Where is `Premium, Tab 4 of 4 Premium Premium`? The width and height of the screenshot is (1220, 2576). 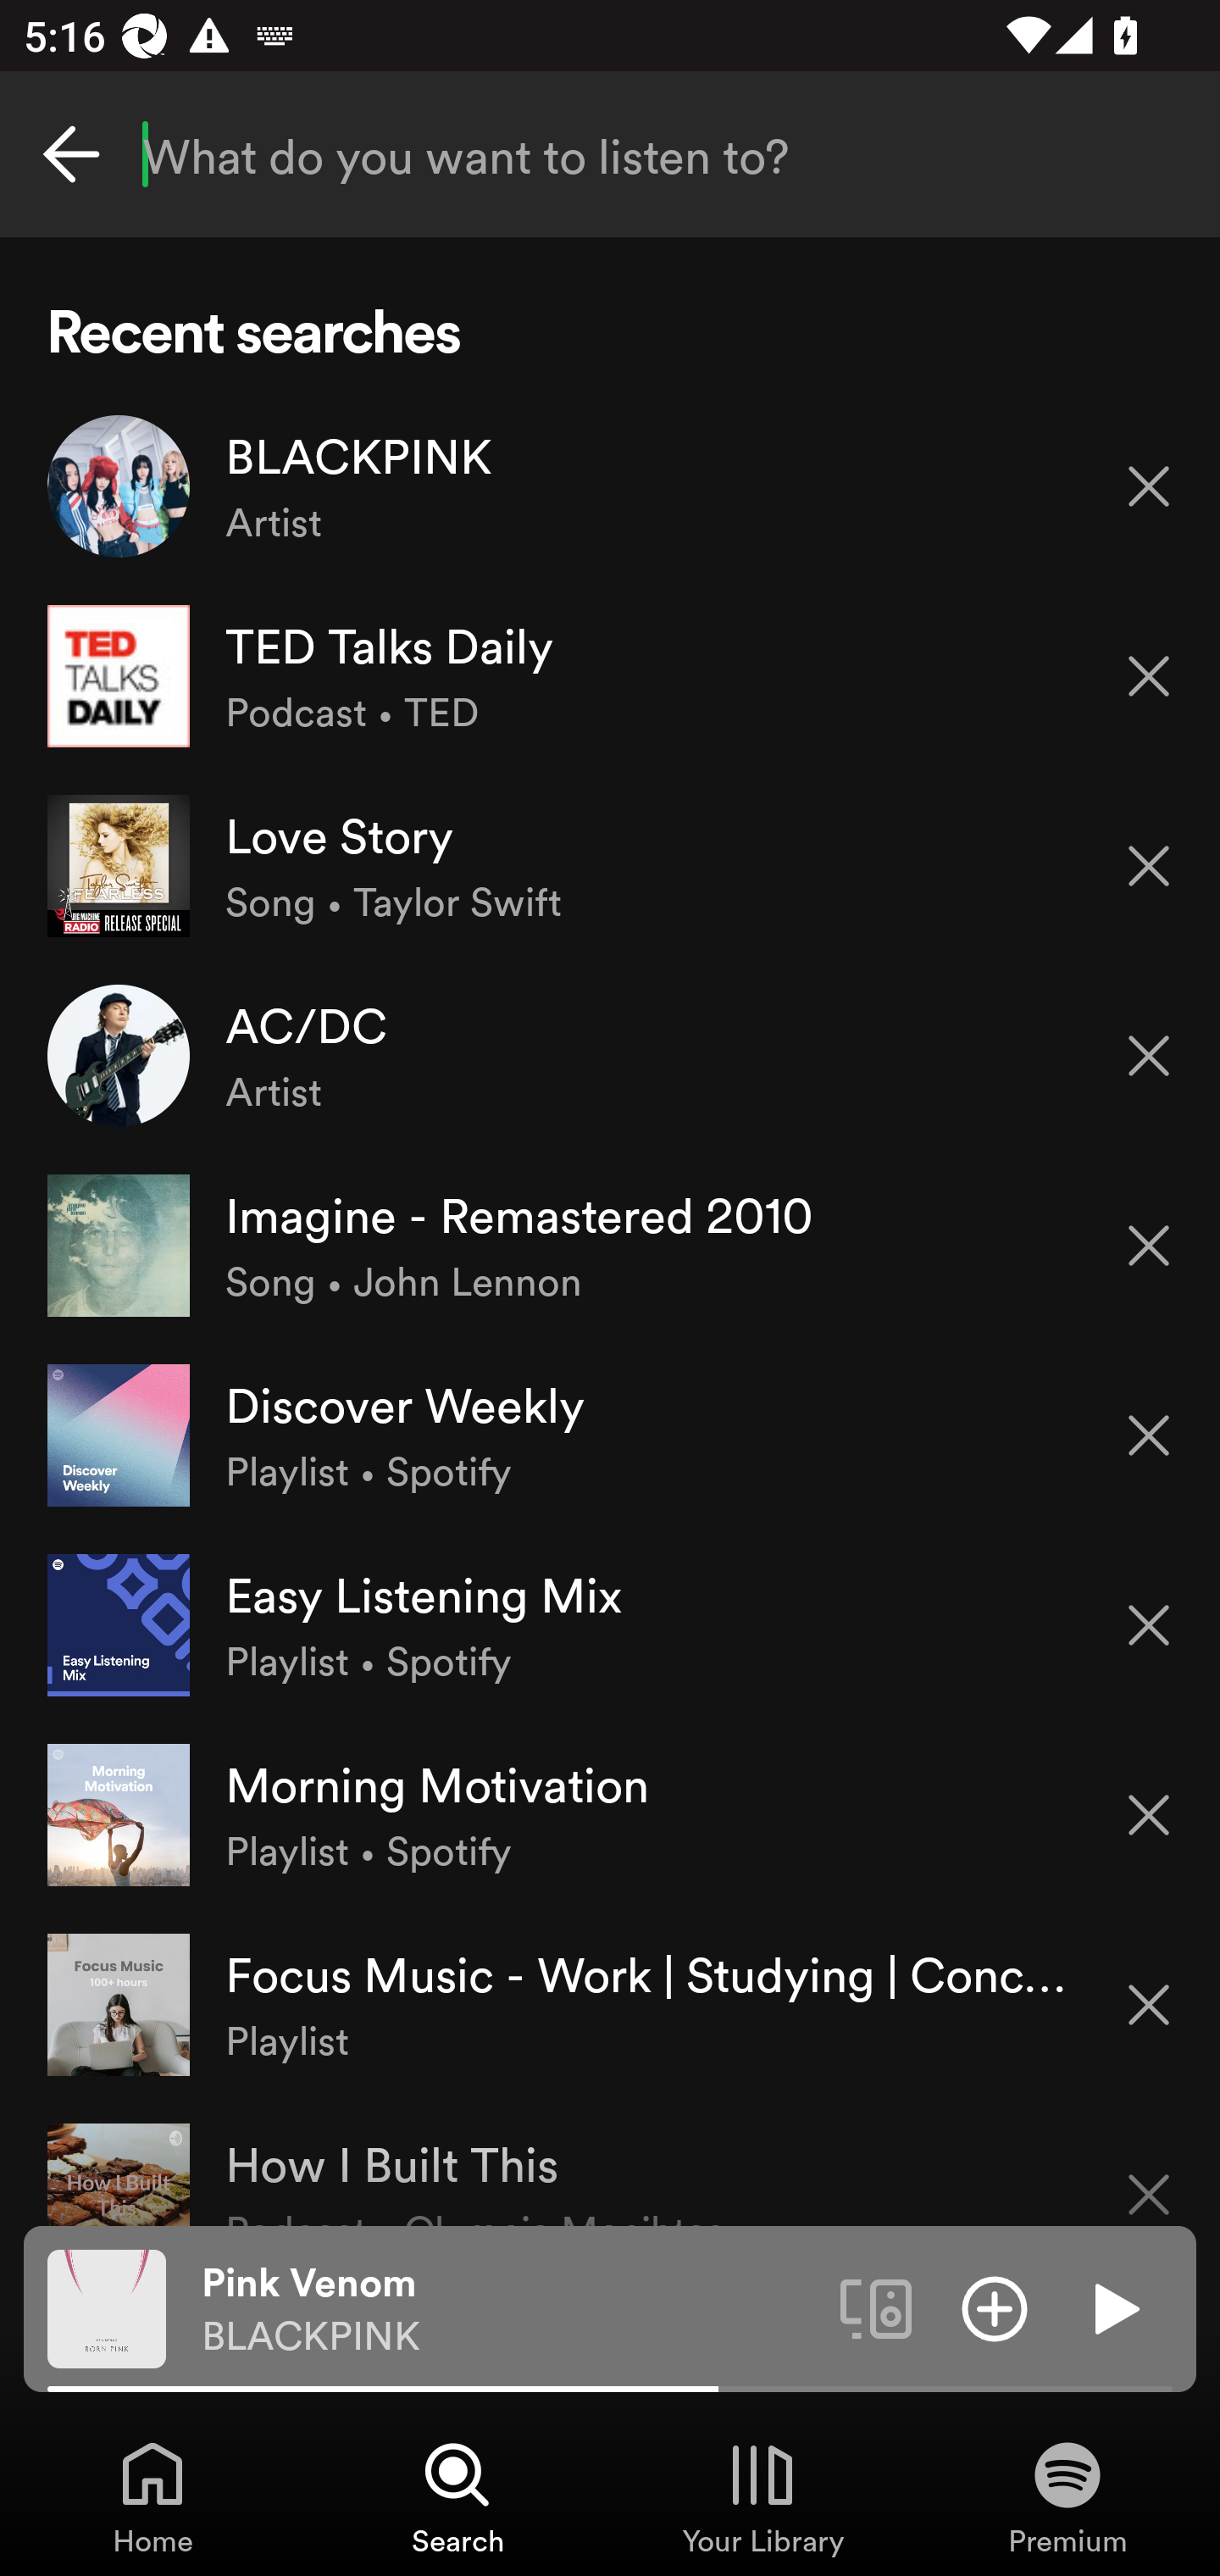
Premium, Tab 4 of 4 Premium Premium is located at coordinates (1067, 2496).